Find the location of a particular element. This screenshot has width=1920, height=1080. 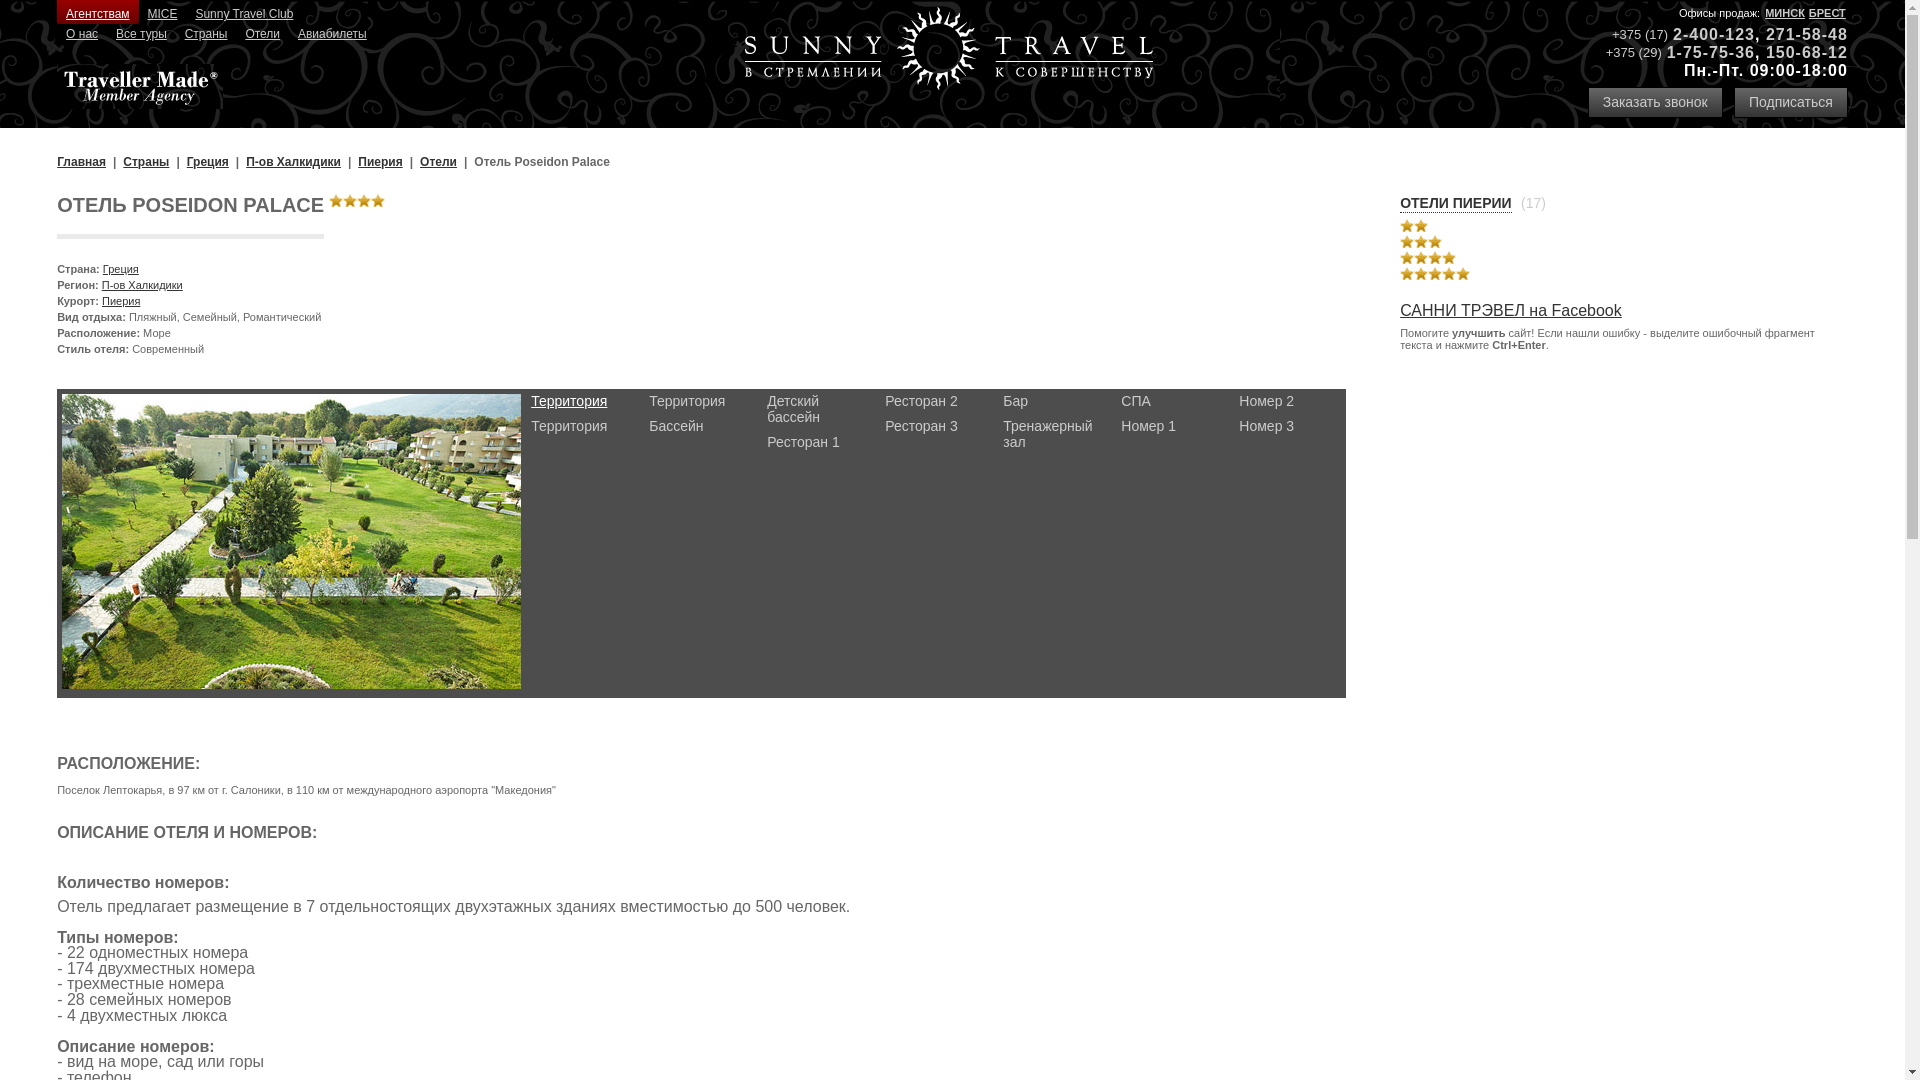

Sunny Travel Club is located at coordinates (244, 12).